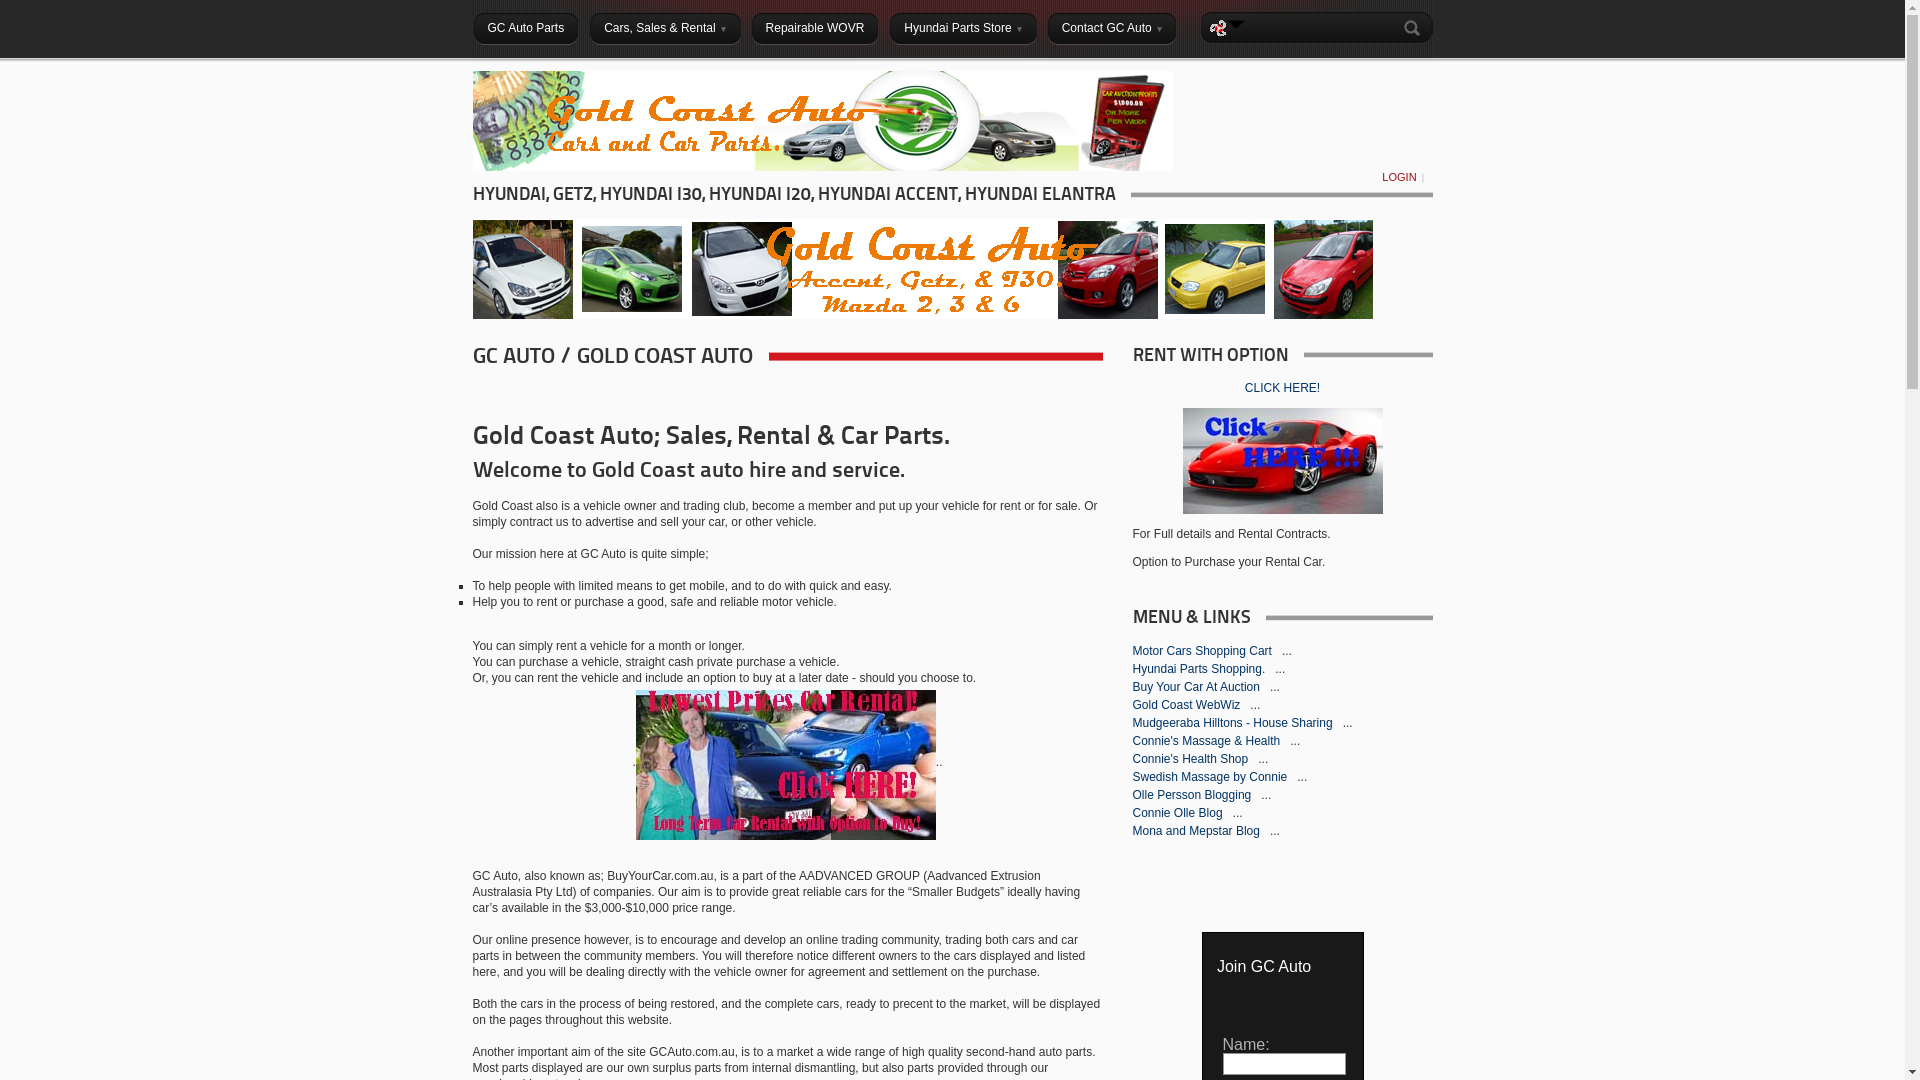 Image resolution: width=1920 pixels, height=1080 pixels. Describe the element at coordinates (1255, 705) in the screenshot. I see `...` at that location.